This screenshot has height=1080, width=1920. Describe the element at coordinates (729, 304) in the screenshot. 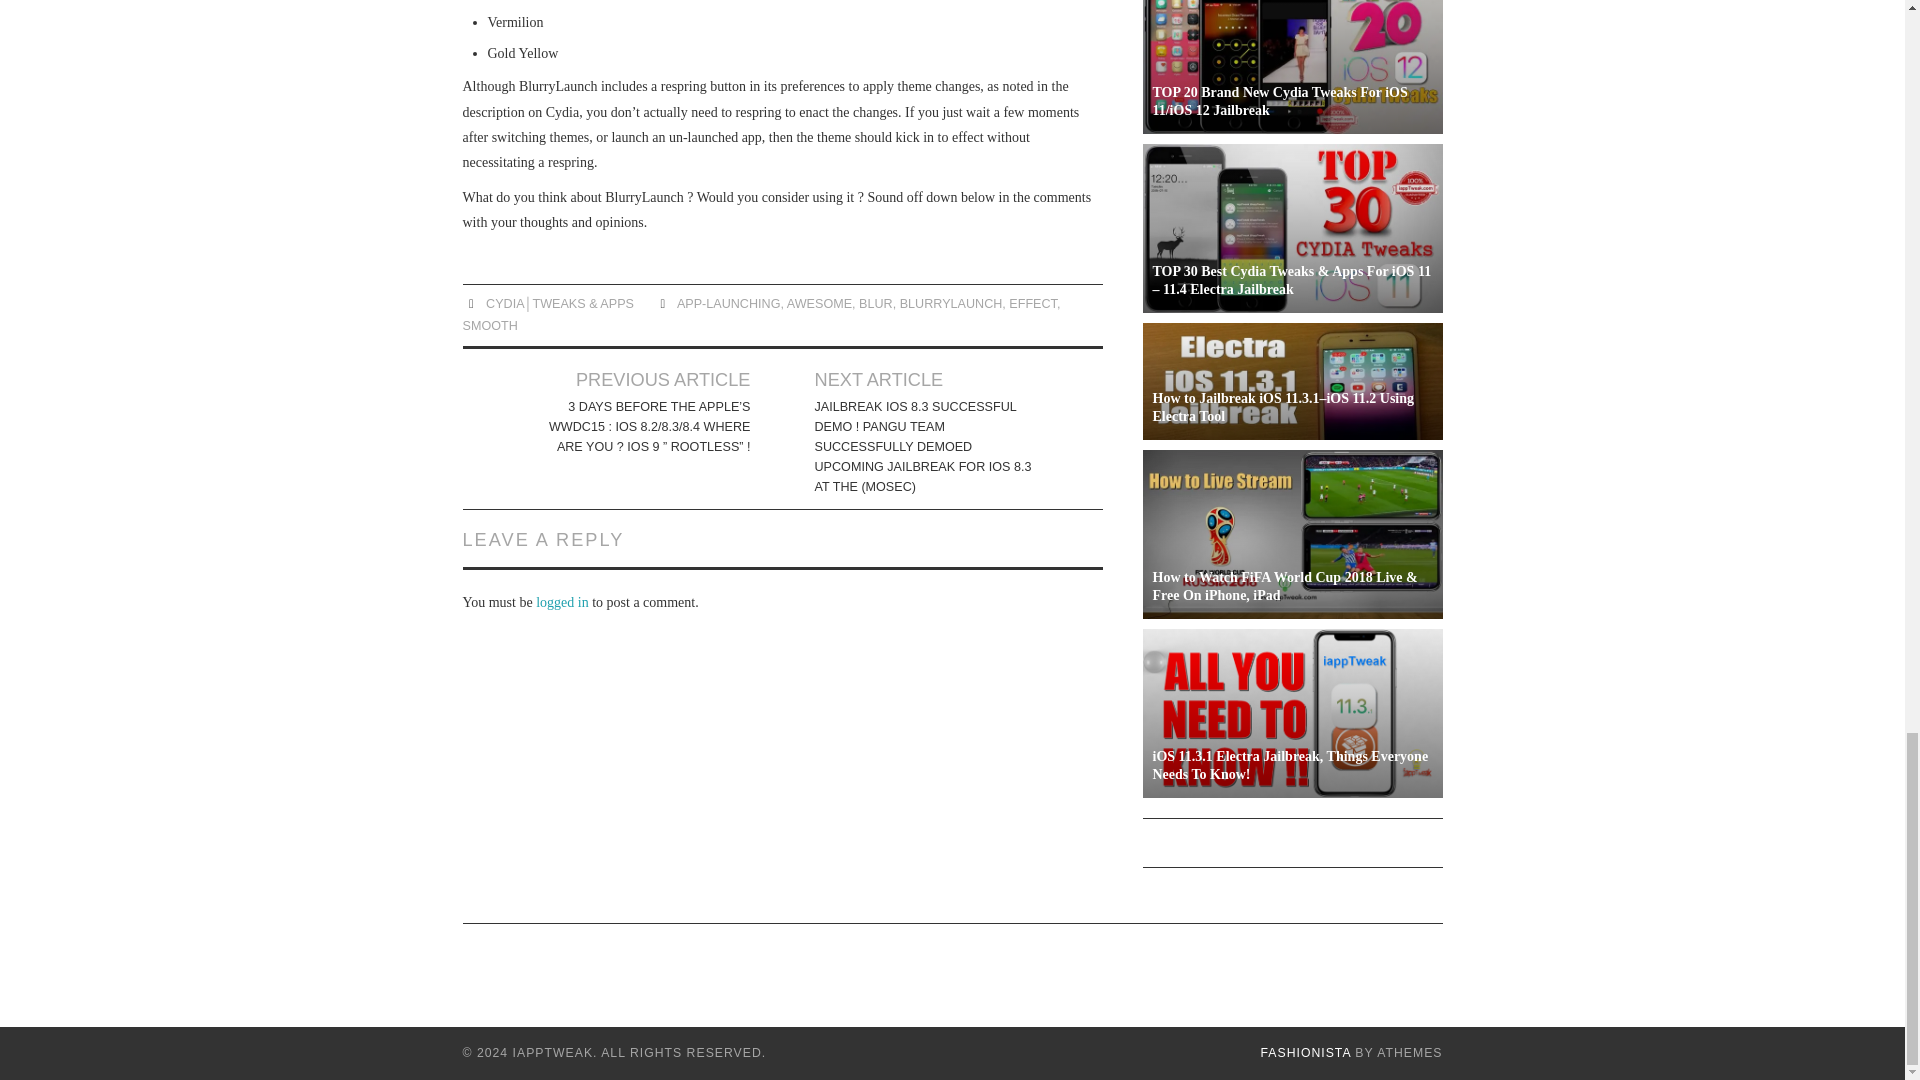

I see `APP-LAUNCHING` at that location.